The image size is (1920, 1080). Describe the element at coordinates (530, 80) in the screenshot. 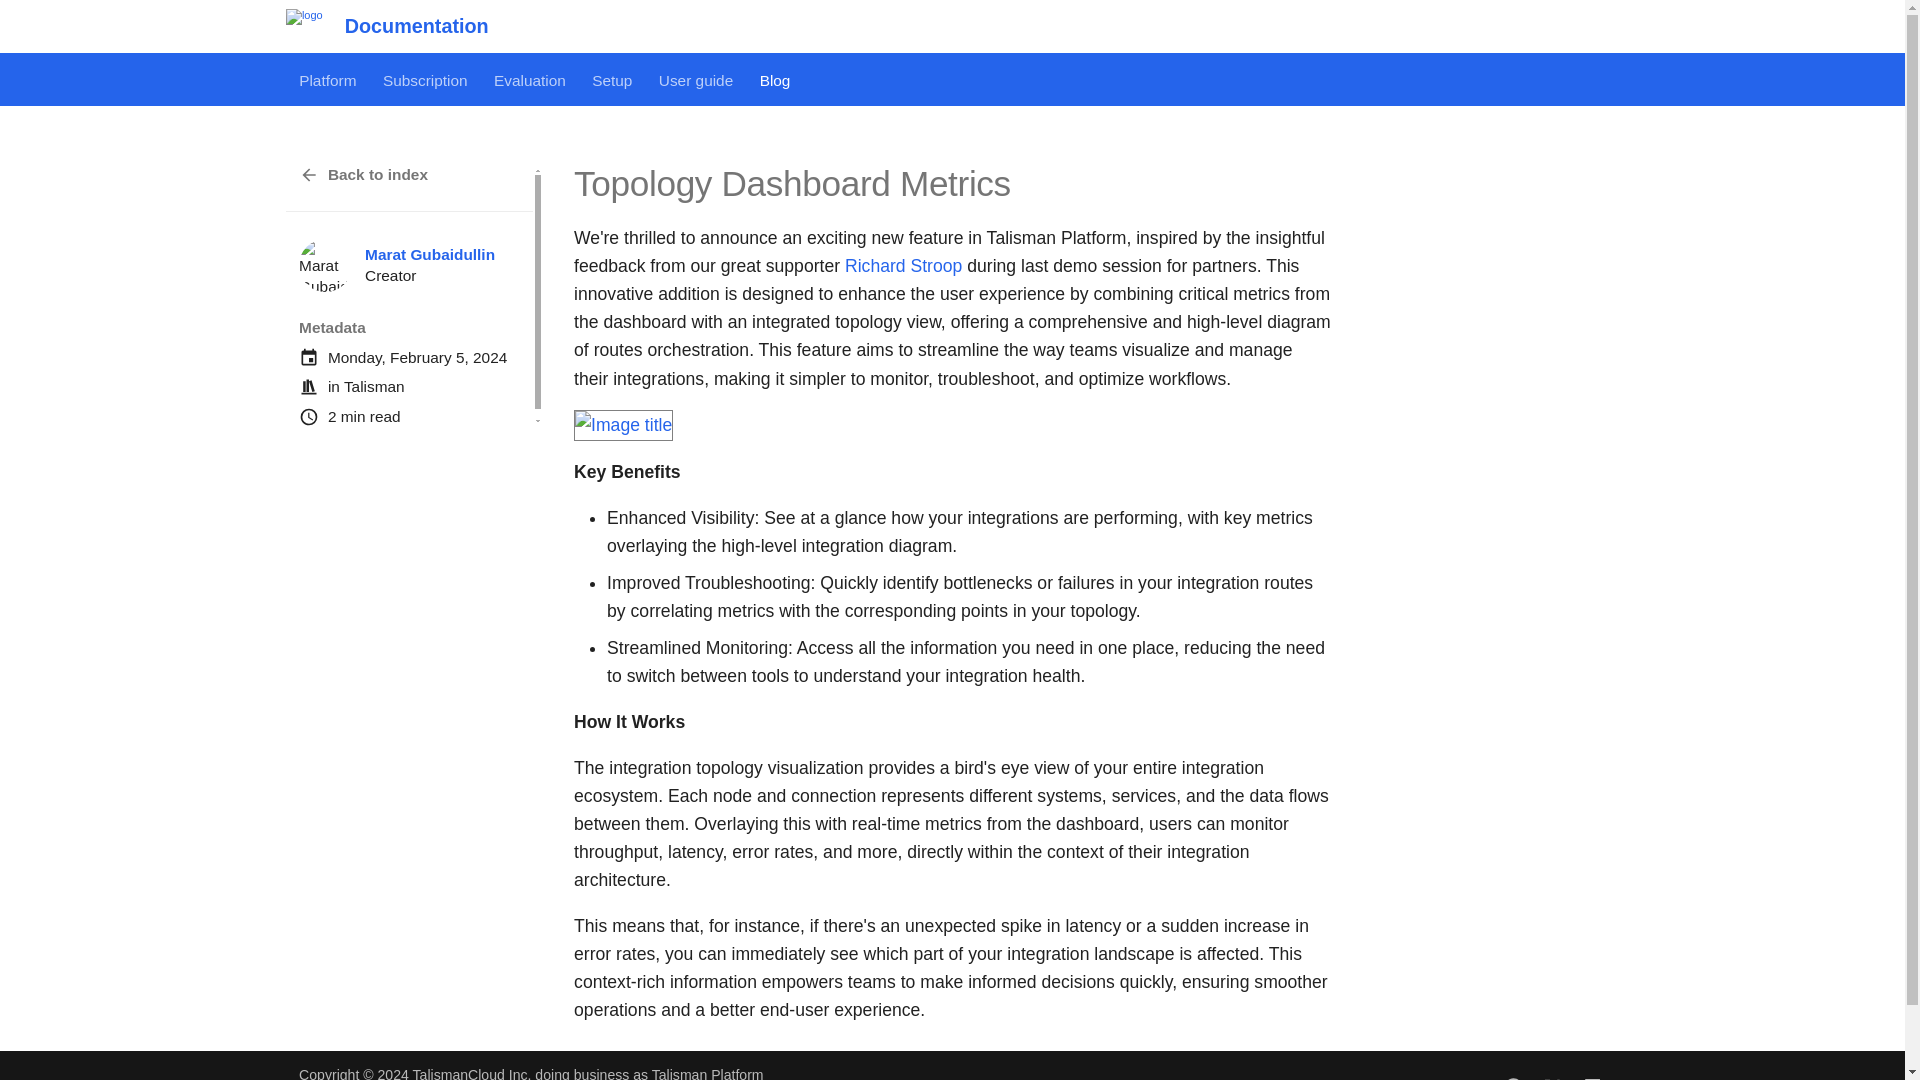

I see `Evaluation` at that location.